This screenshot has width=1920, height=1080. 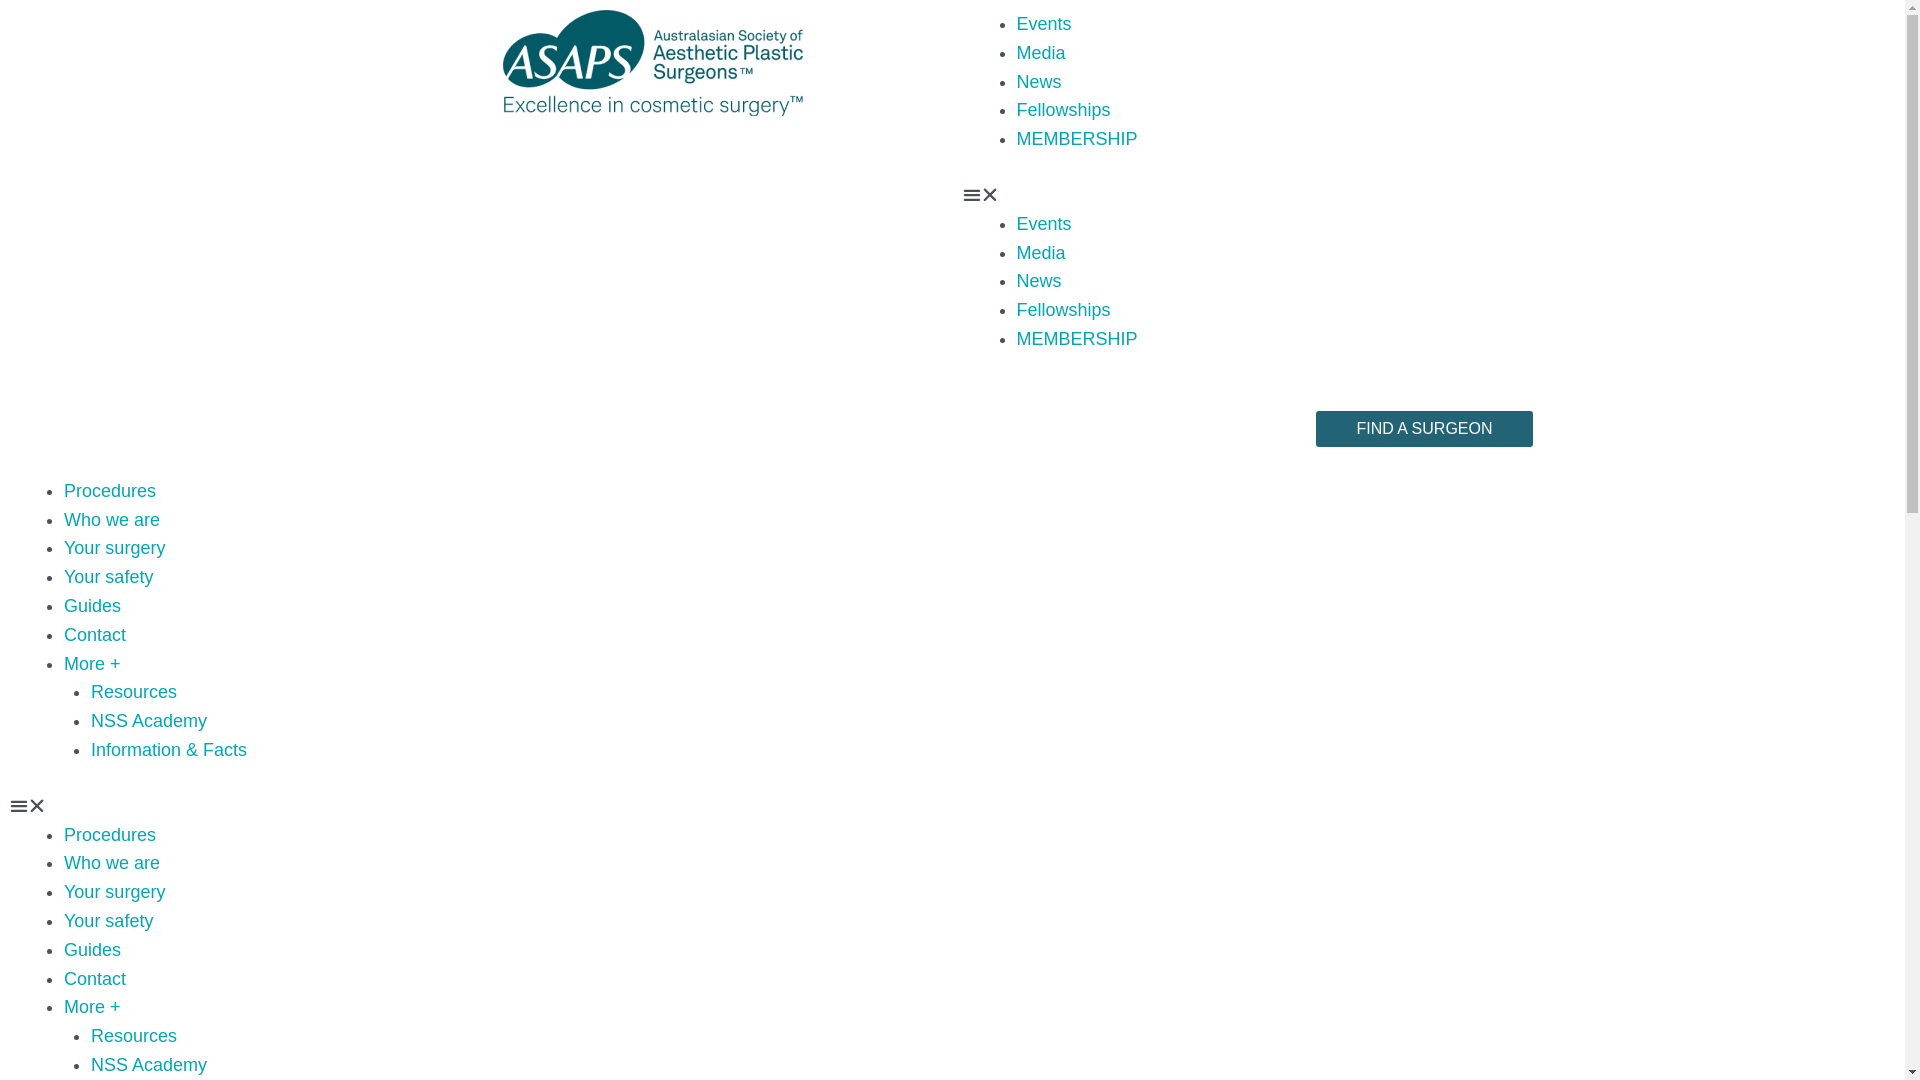 What do you see at coordinates (112, 863) in the screenshot?
I see `Who we are` at bounding box center [112, 863].